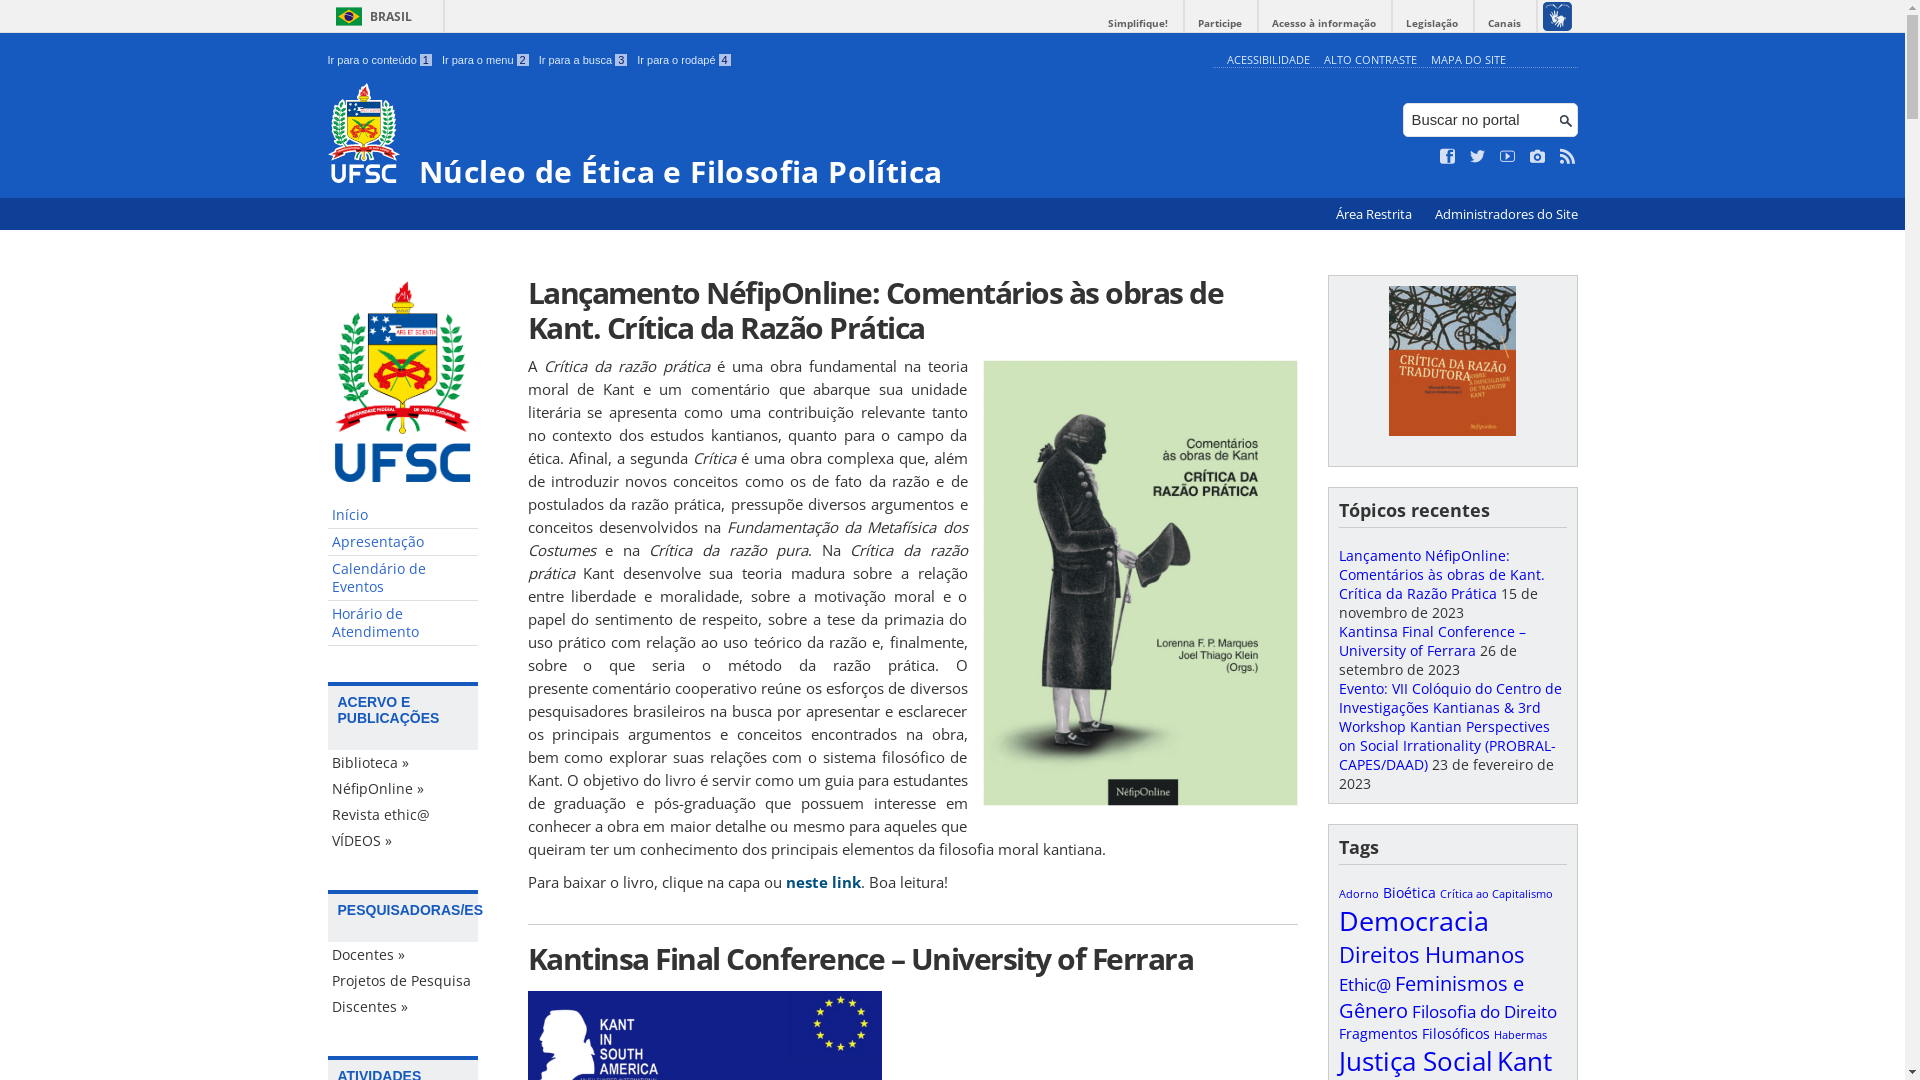 The width and height of the screenshot is (1920, 1080). I want to click on Direitos Humanos, so click(1430, 954).